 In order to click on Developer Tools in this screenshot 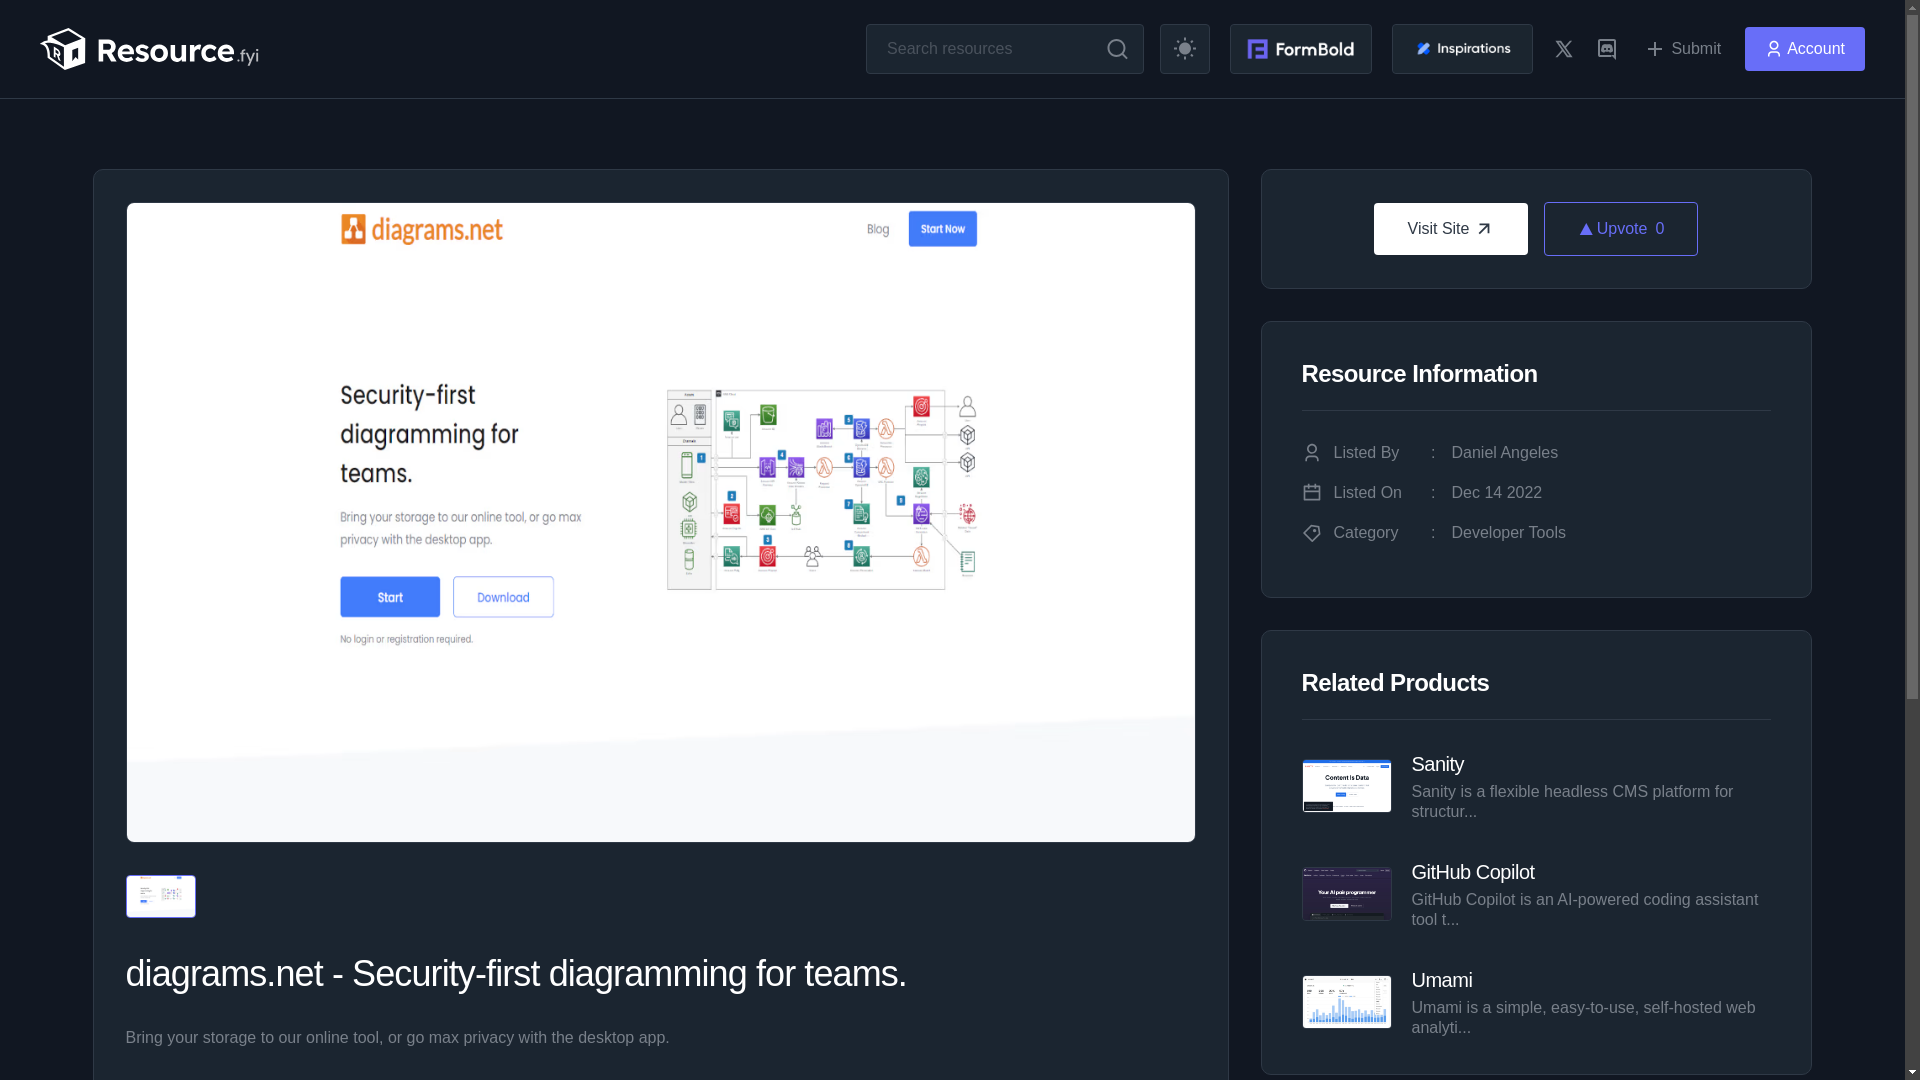, I will do `click(1438, 763)`.